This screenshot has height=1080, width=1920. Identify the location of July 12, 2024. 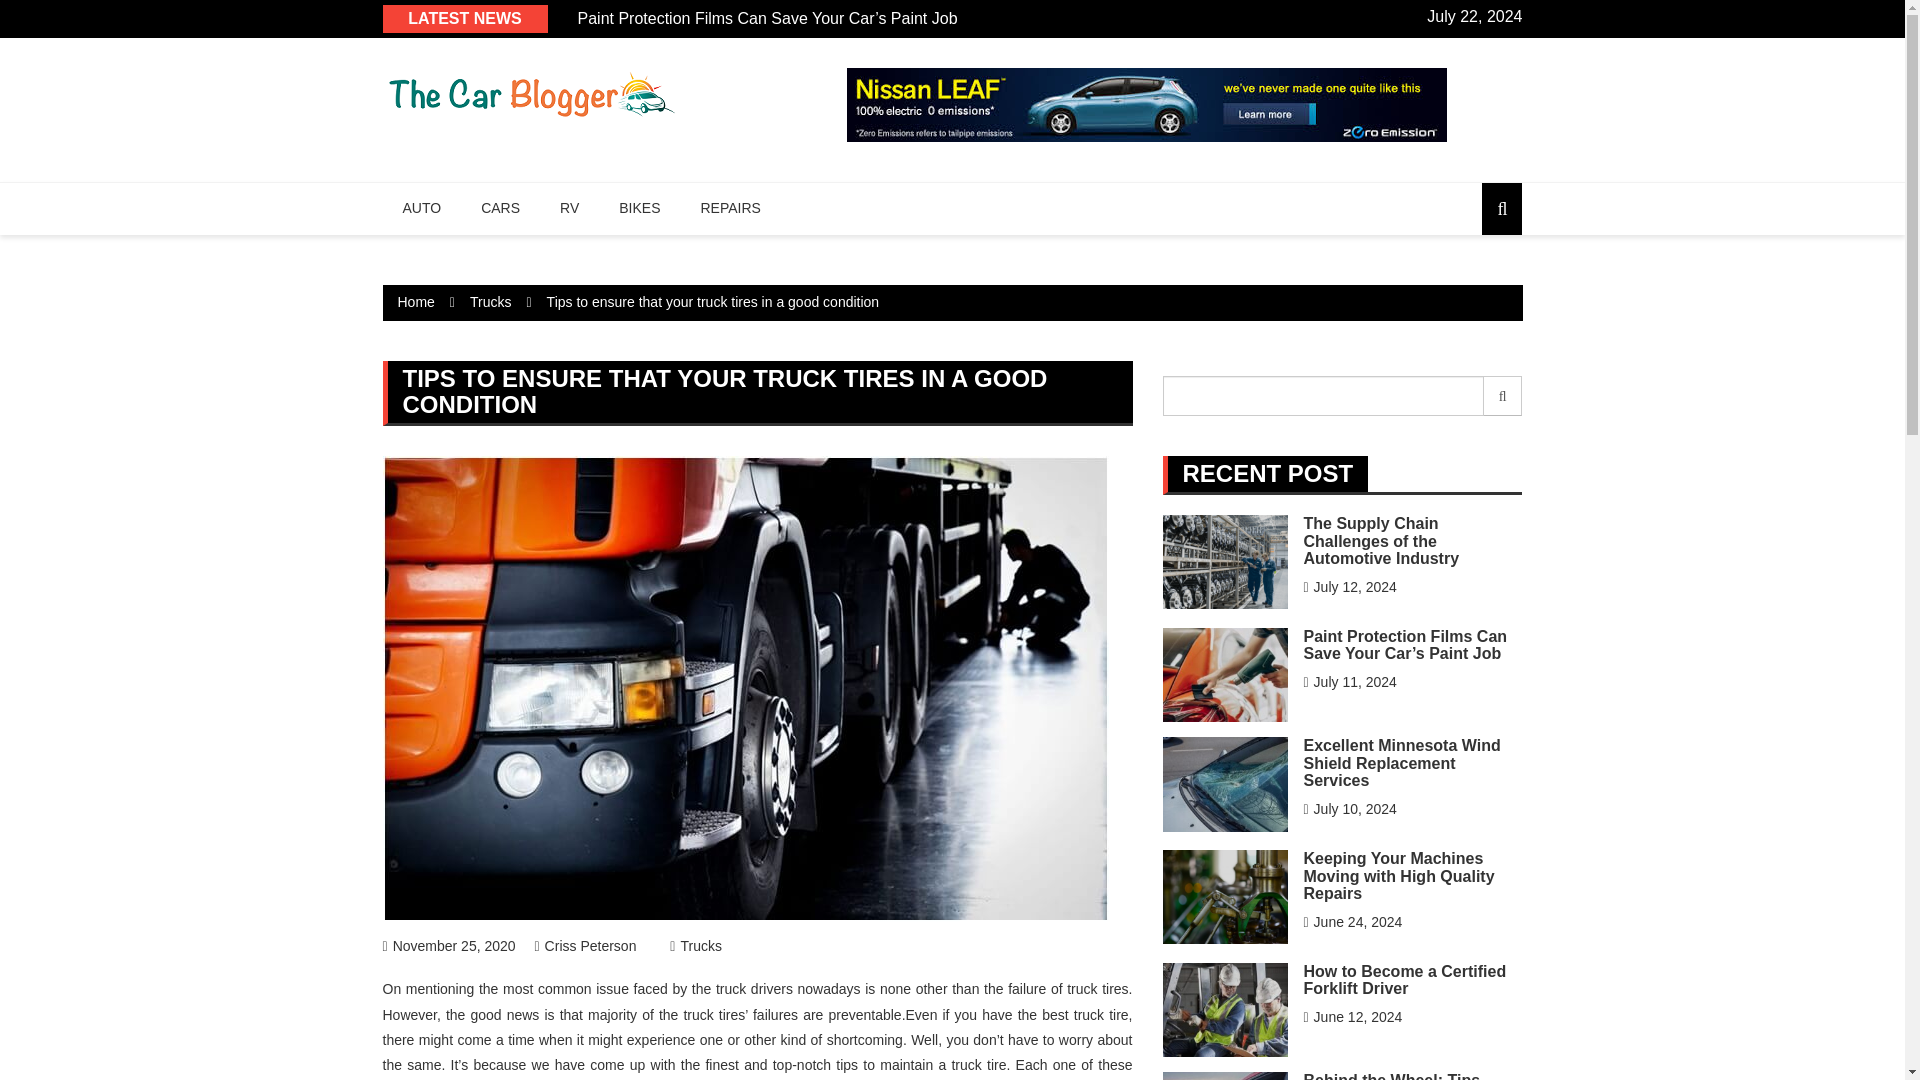
(1349, 586).